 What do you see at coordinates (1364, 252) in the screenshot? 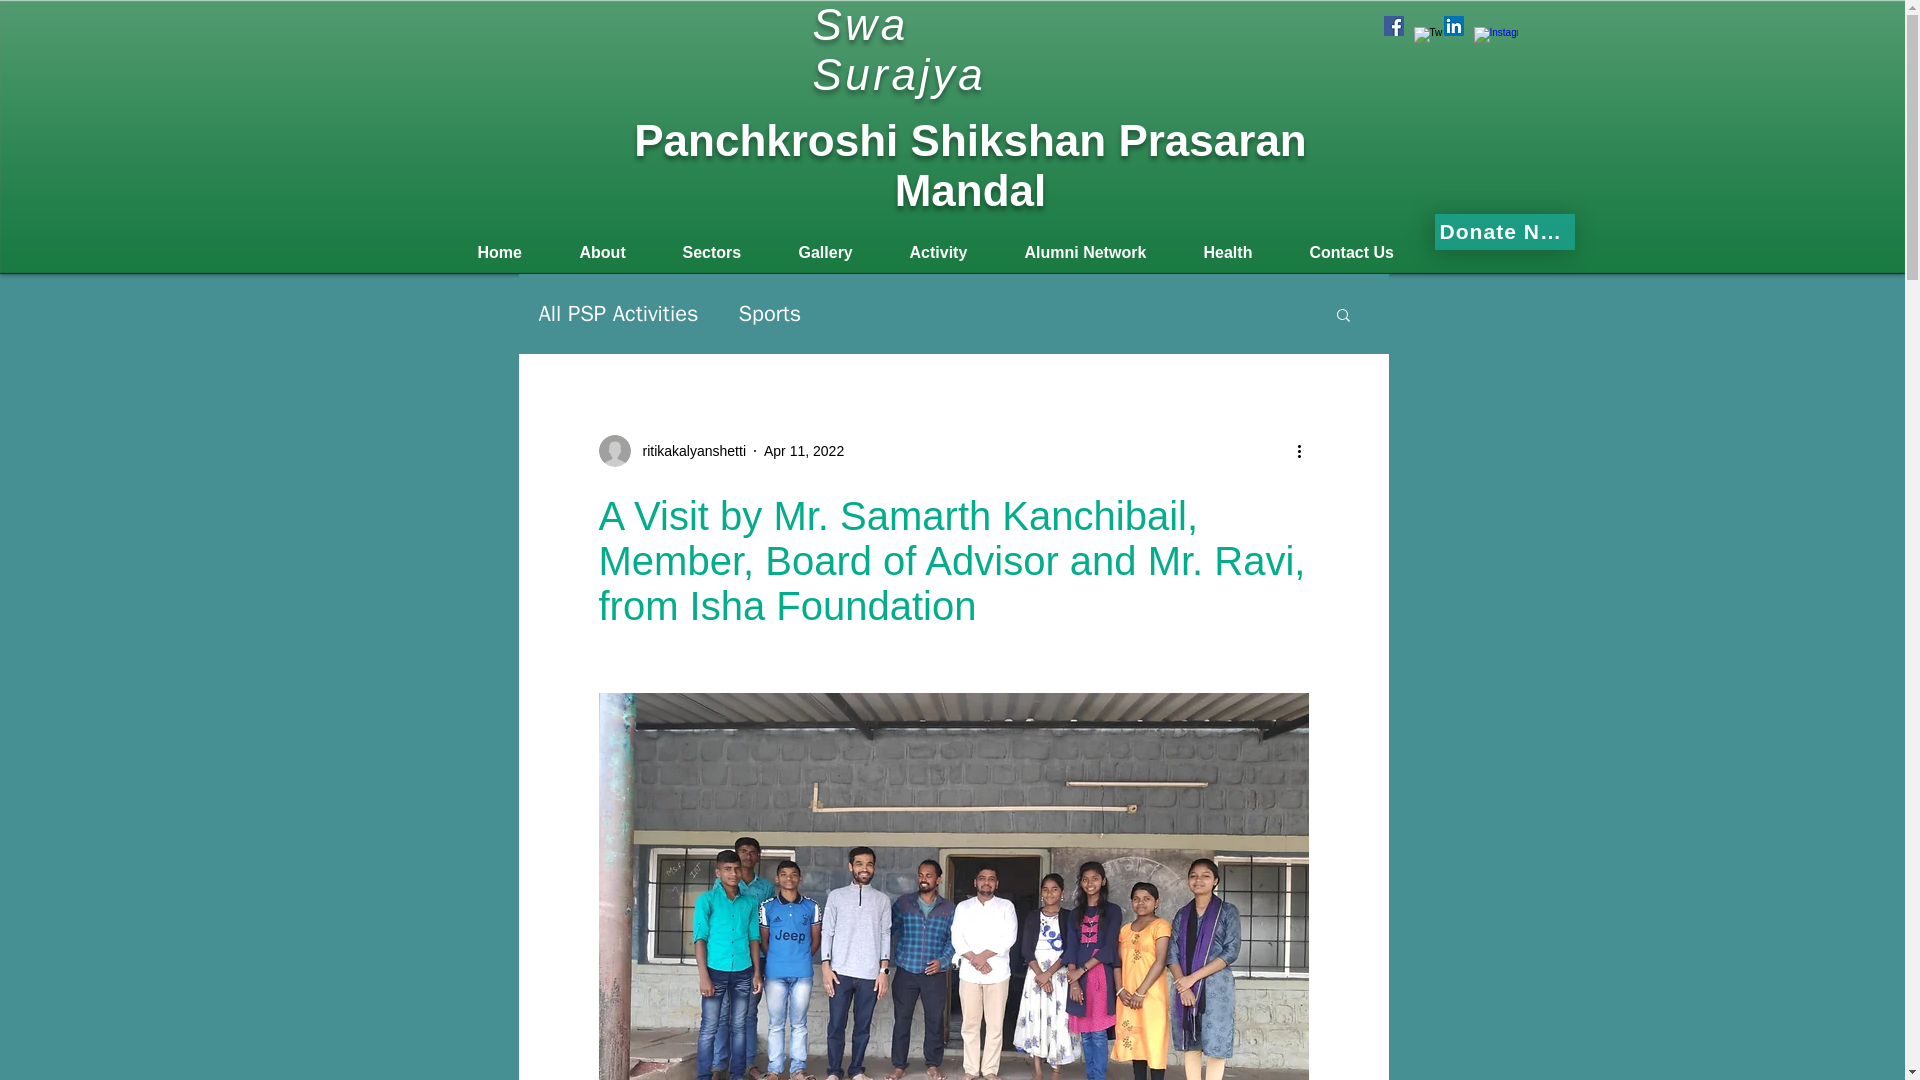
I see `Contact Us` at bounding box center [1364, 252].